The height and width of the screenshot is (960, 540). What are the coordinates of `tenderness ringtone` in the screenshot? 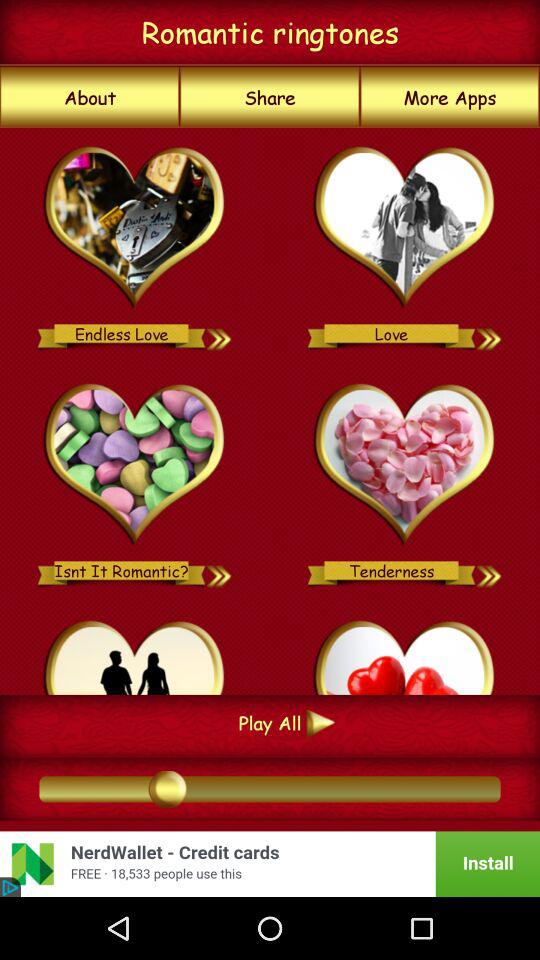 It's located at (404, 465).